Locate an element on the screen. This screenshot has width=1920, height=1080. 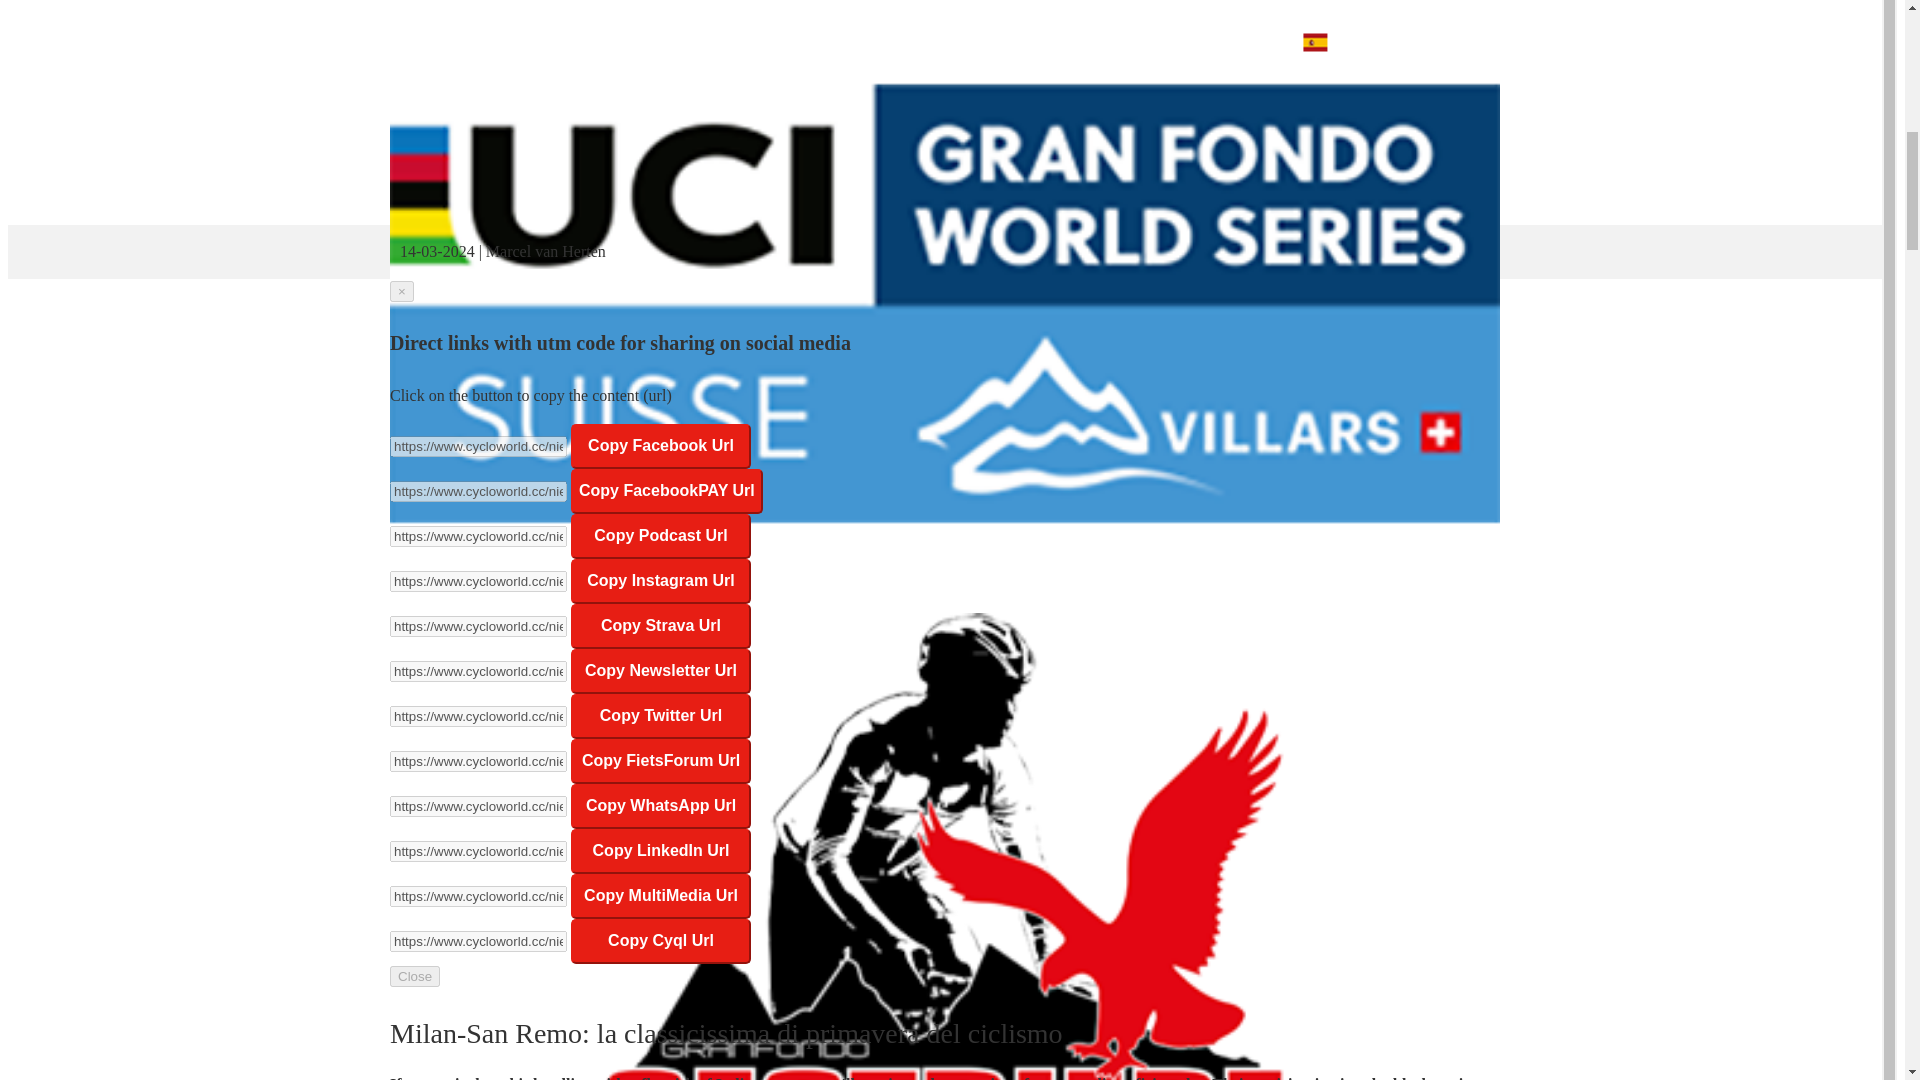
Copy Instagram Url is located at coordinates (660, 581).